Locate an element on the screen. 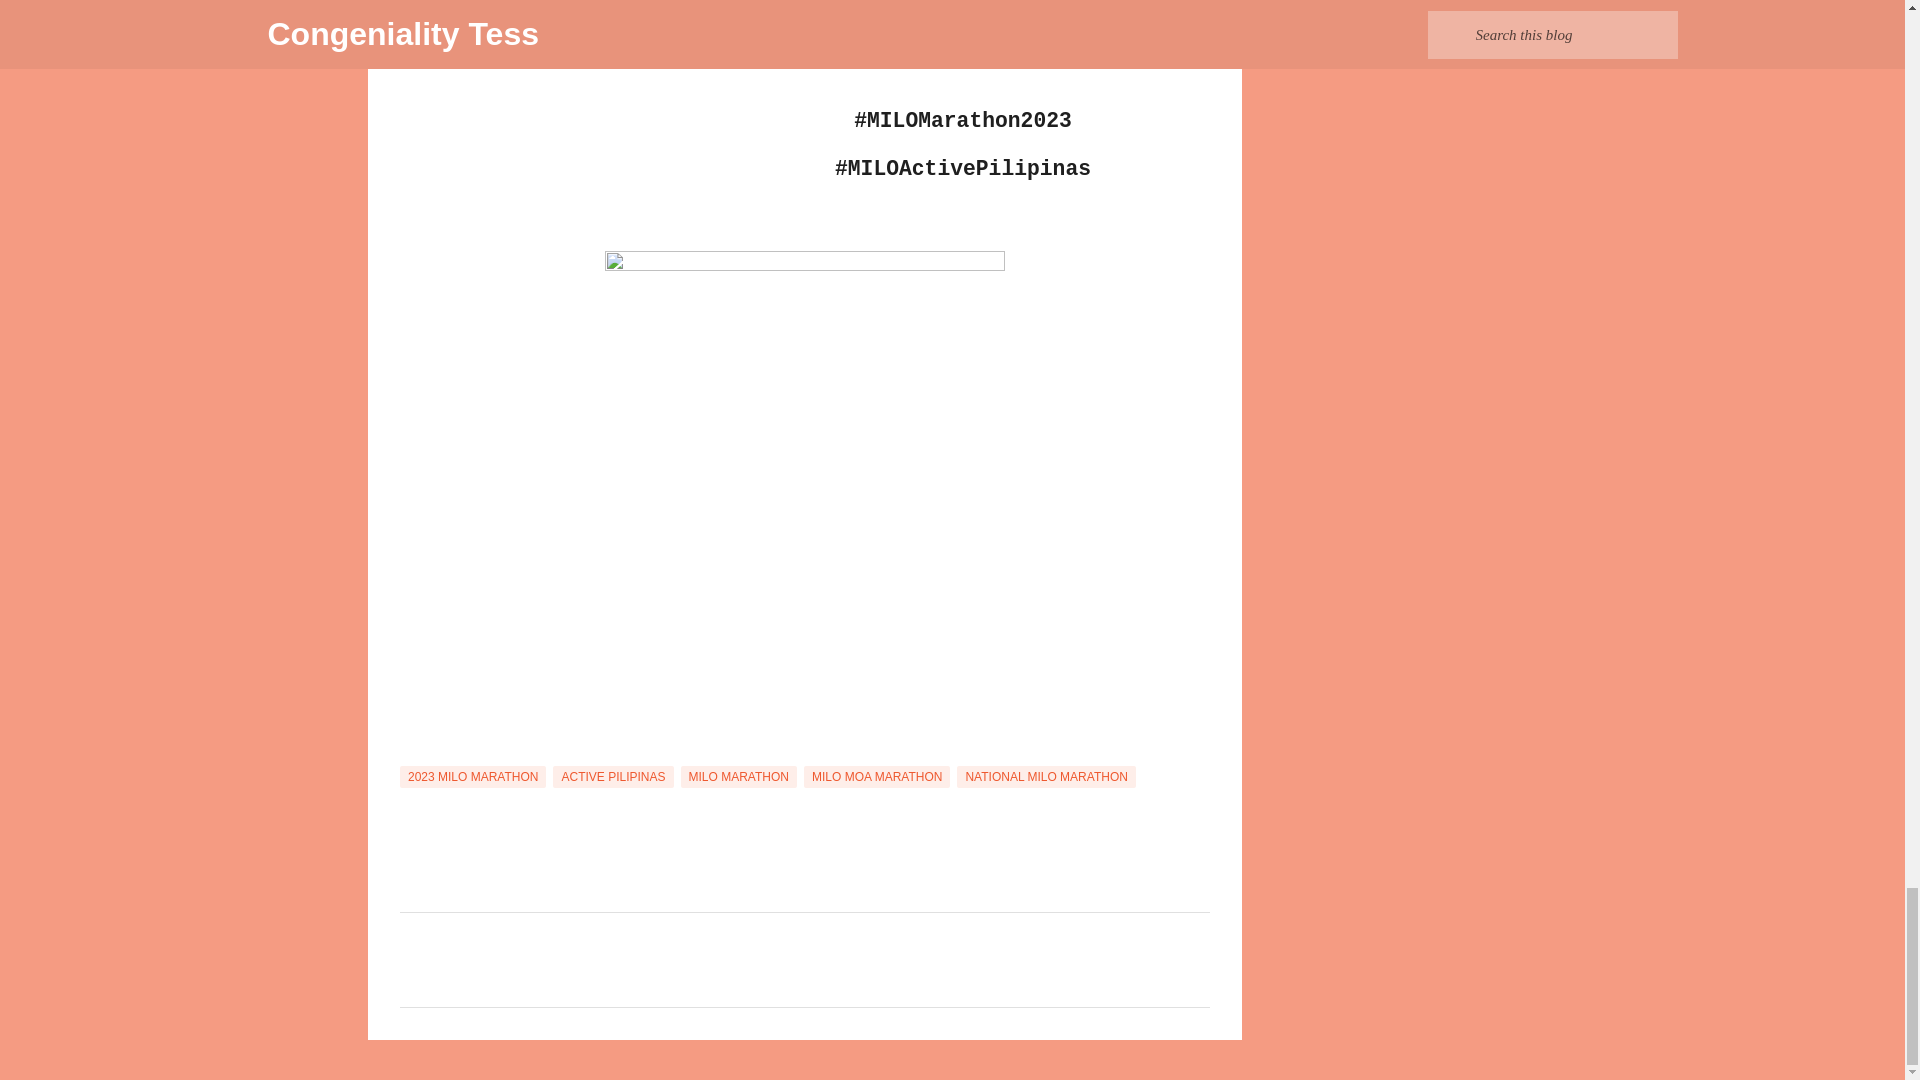 The height and width of the screenshot is (1080, 1920). ACTIVE PILIPINAS is located at coordinates (612, 776).